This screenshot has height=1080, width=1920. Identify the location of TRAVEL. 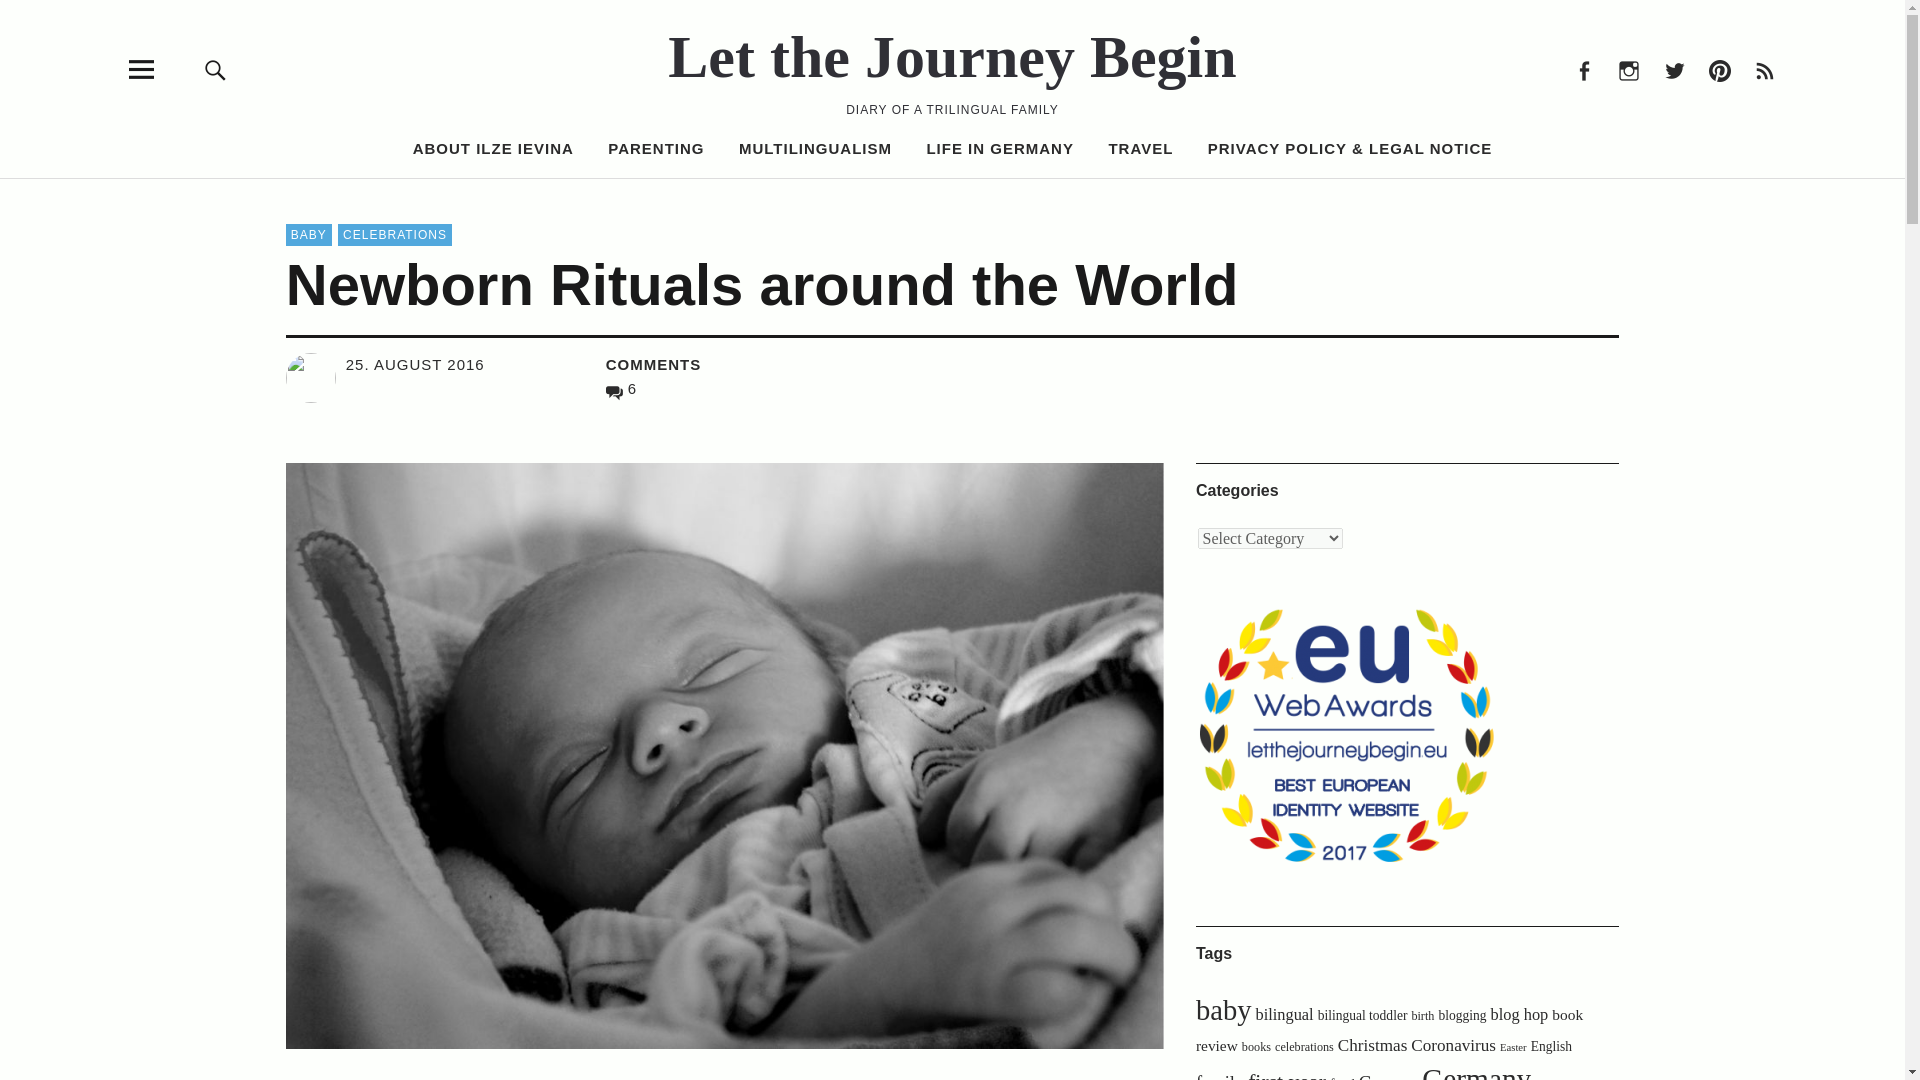
(1140, 148).